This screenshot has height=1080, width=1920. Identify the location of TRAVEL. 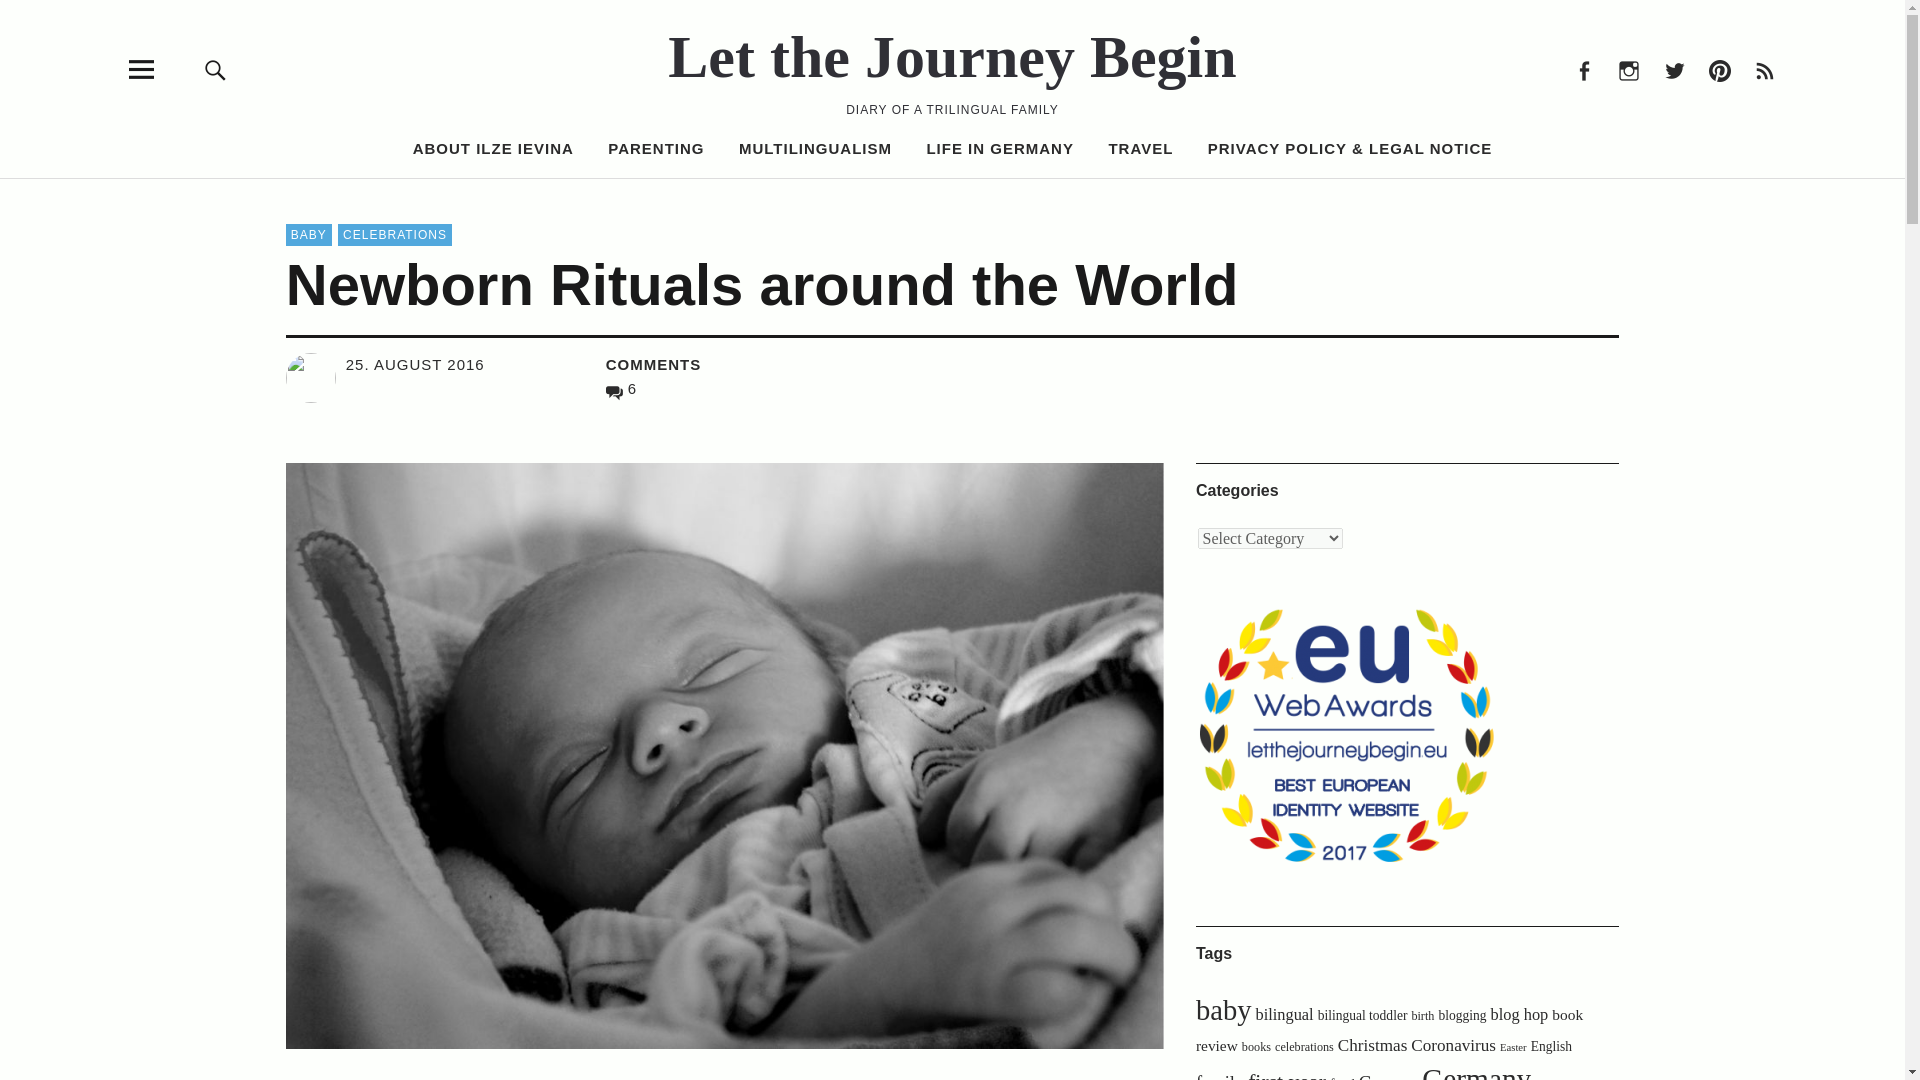
(1140, 148).